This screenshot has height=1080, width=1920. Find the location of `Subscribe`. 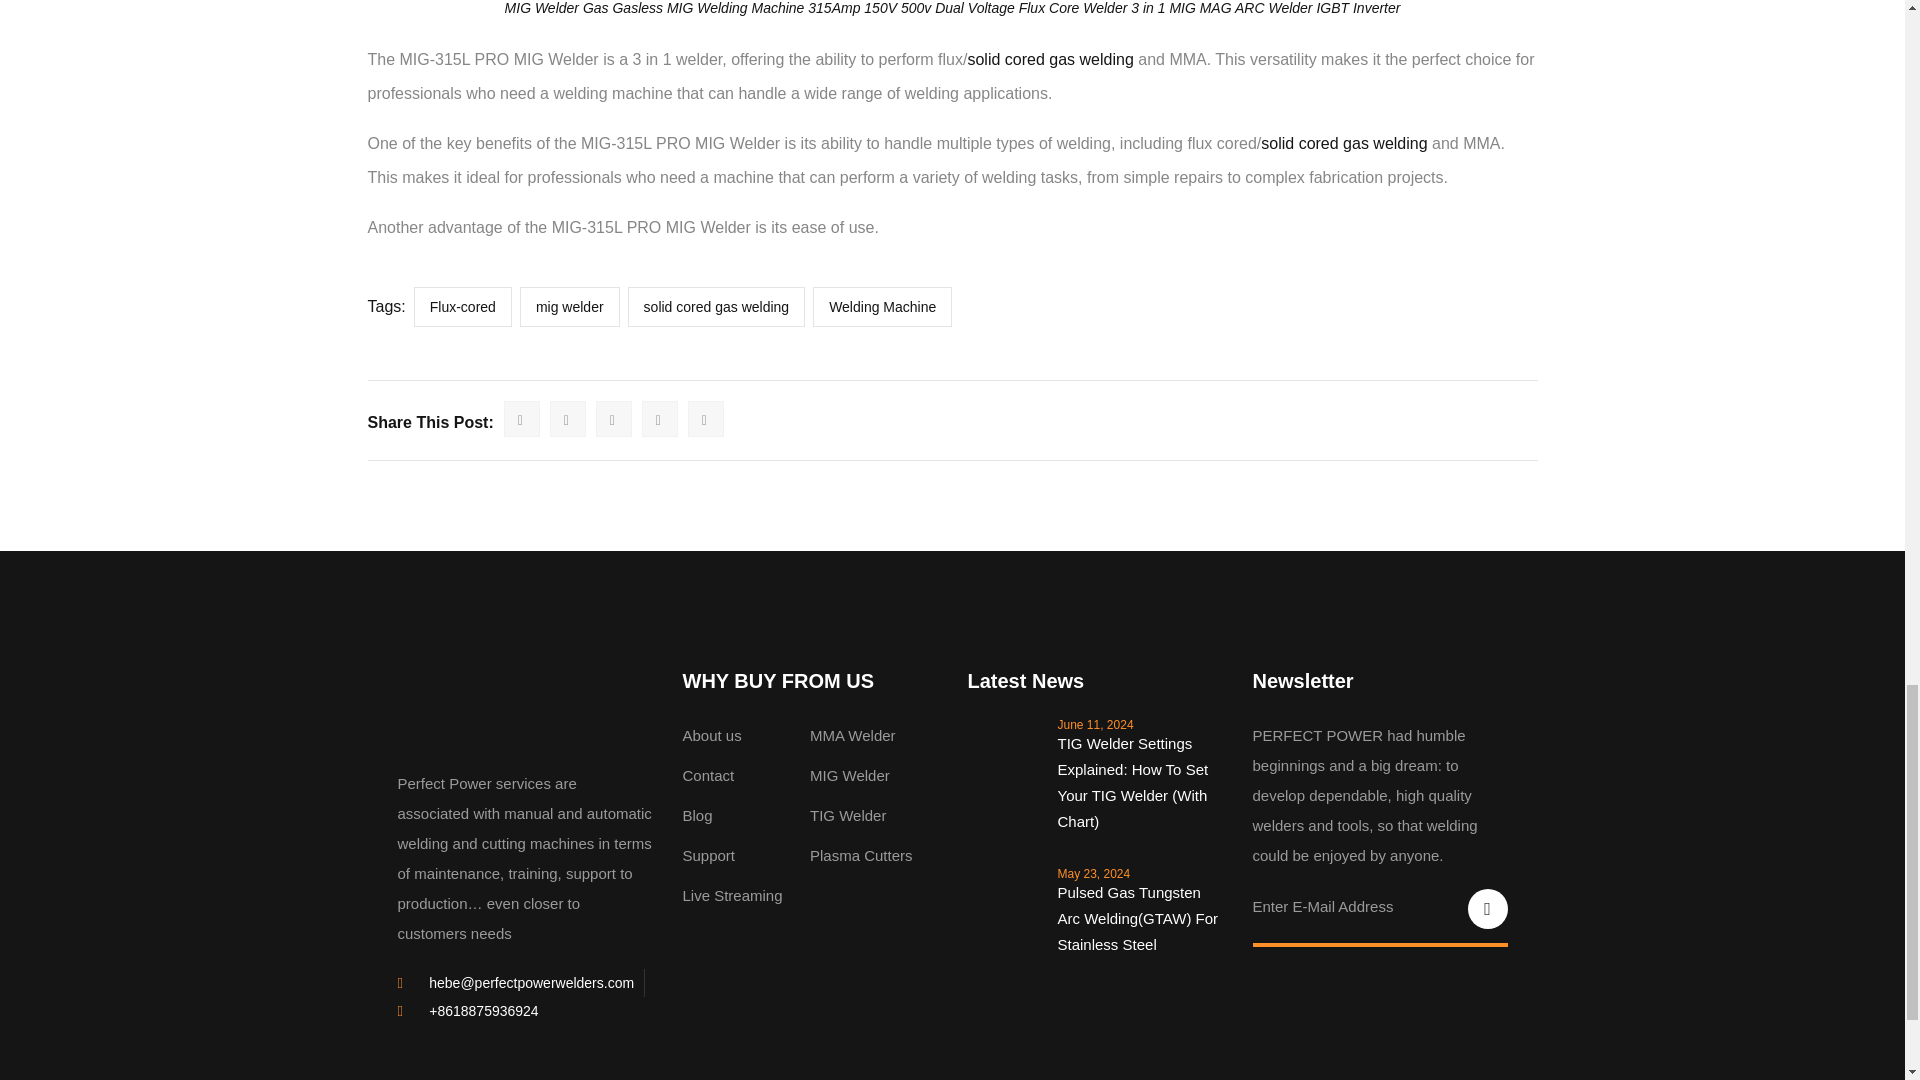

Subscribe is located at coordinates (1488, 908).